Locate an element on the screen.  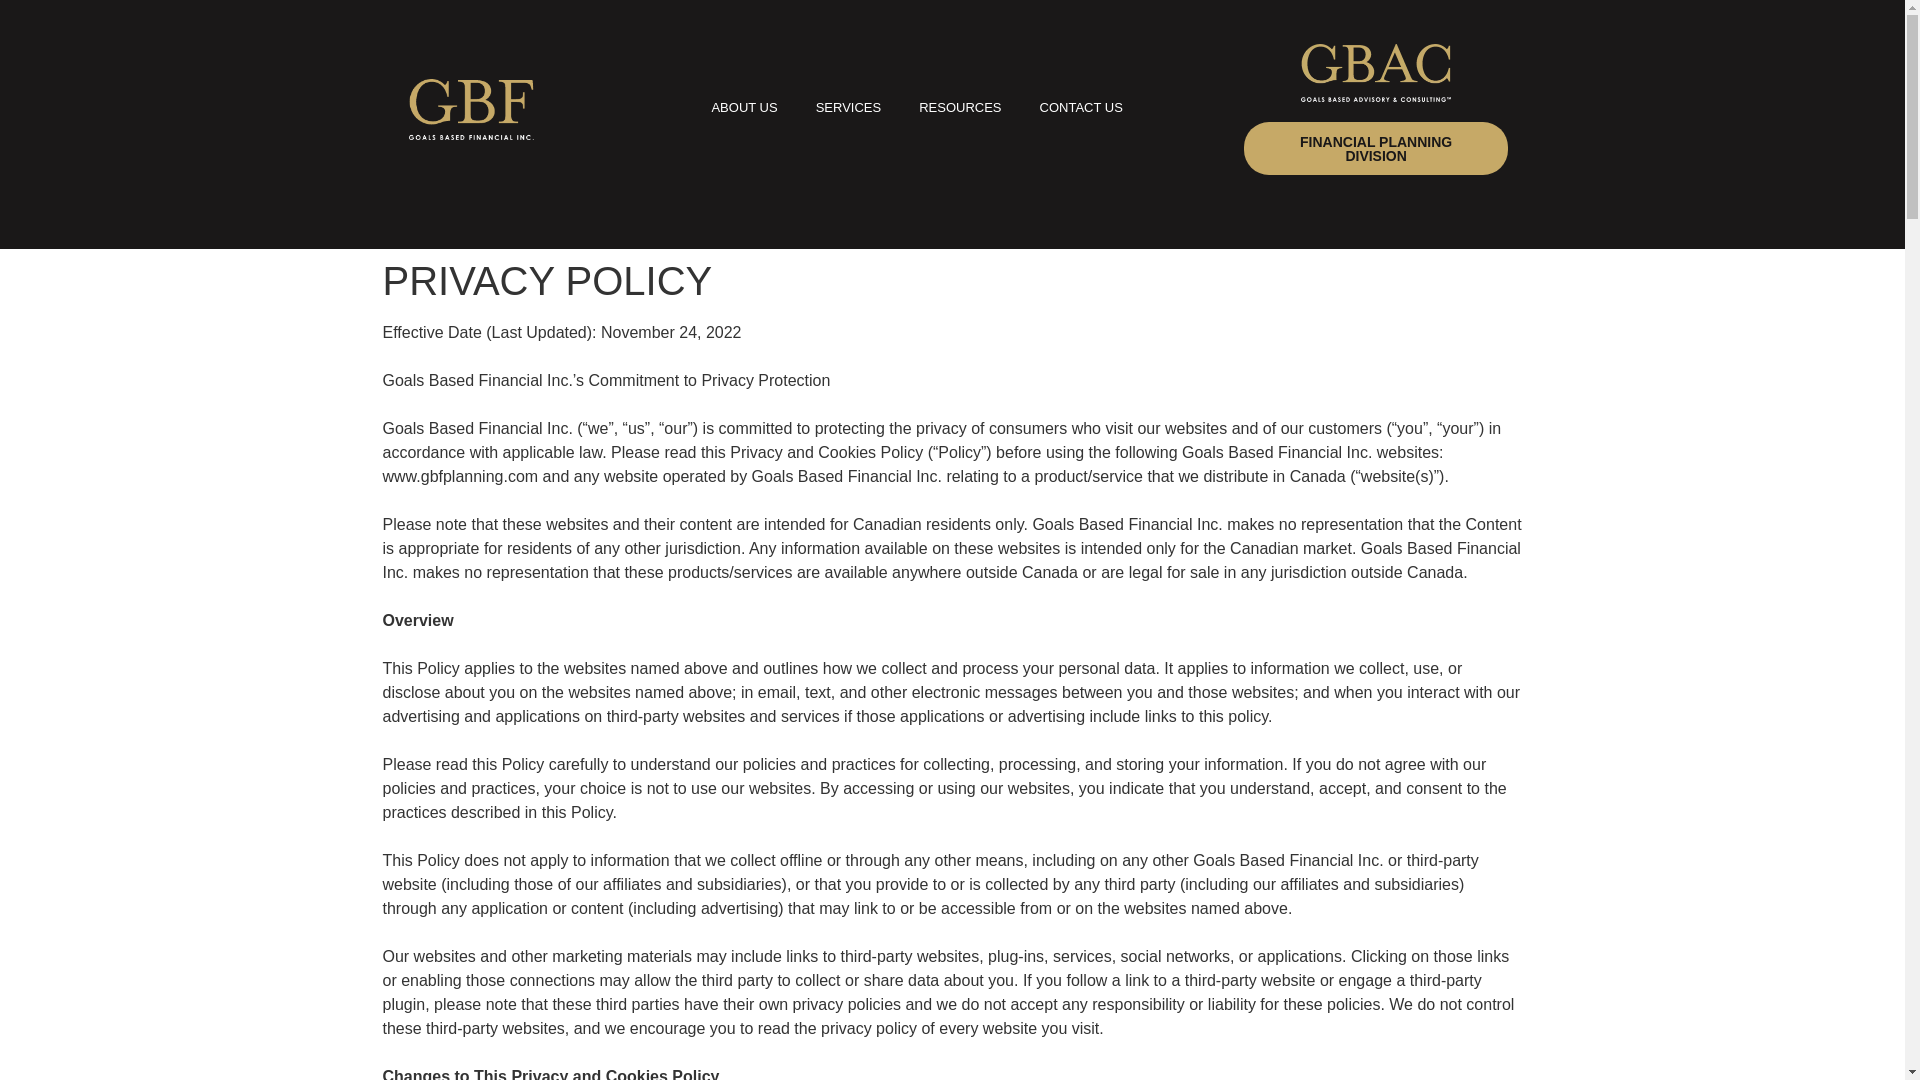
RESOURCES is located at coordinates (960, 110).